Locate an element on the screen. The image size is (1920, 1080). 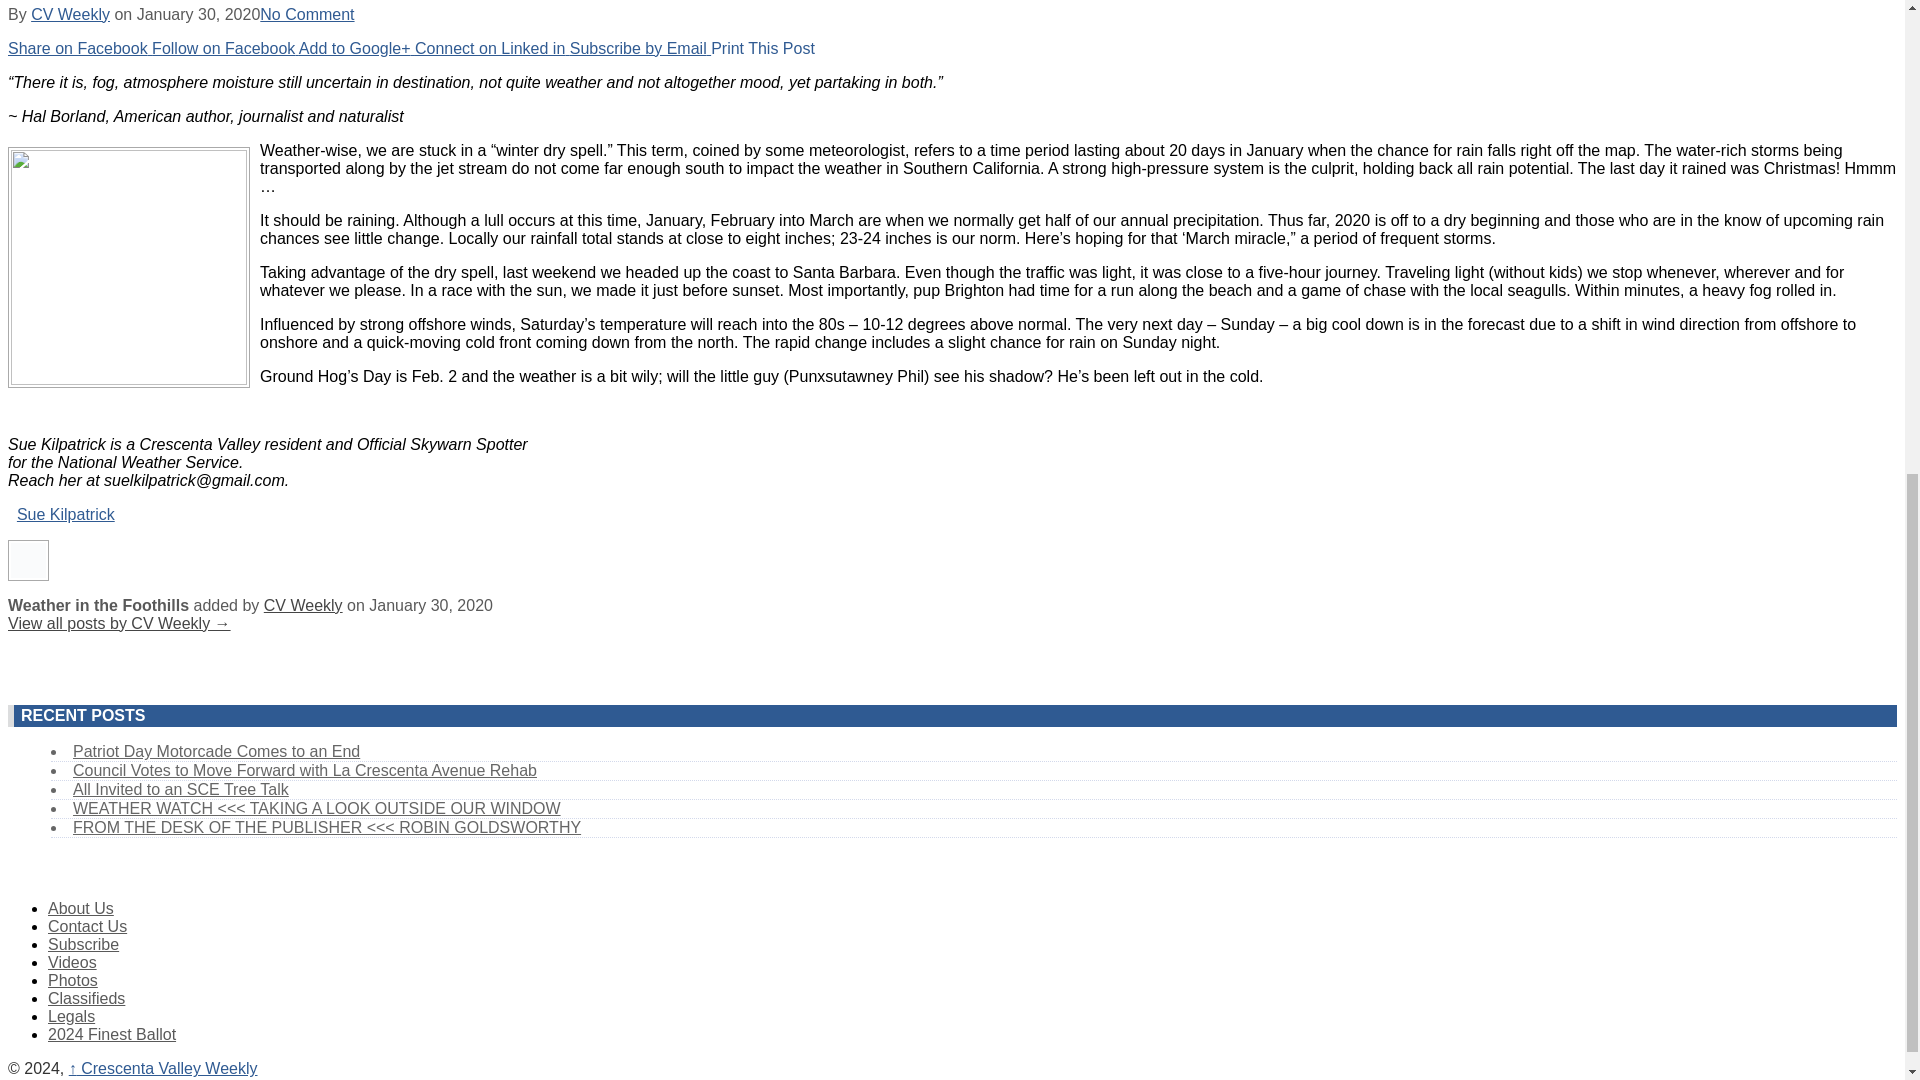
CV Weekly is located at coordinates (70, 14).